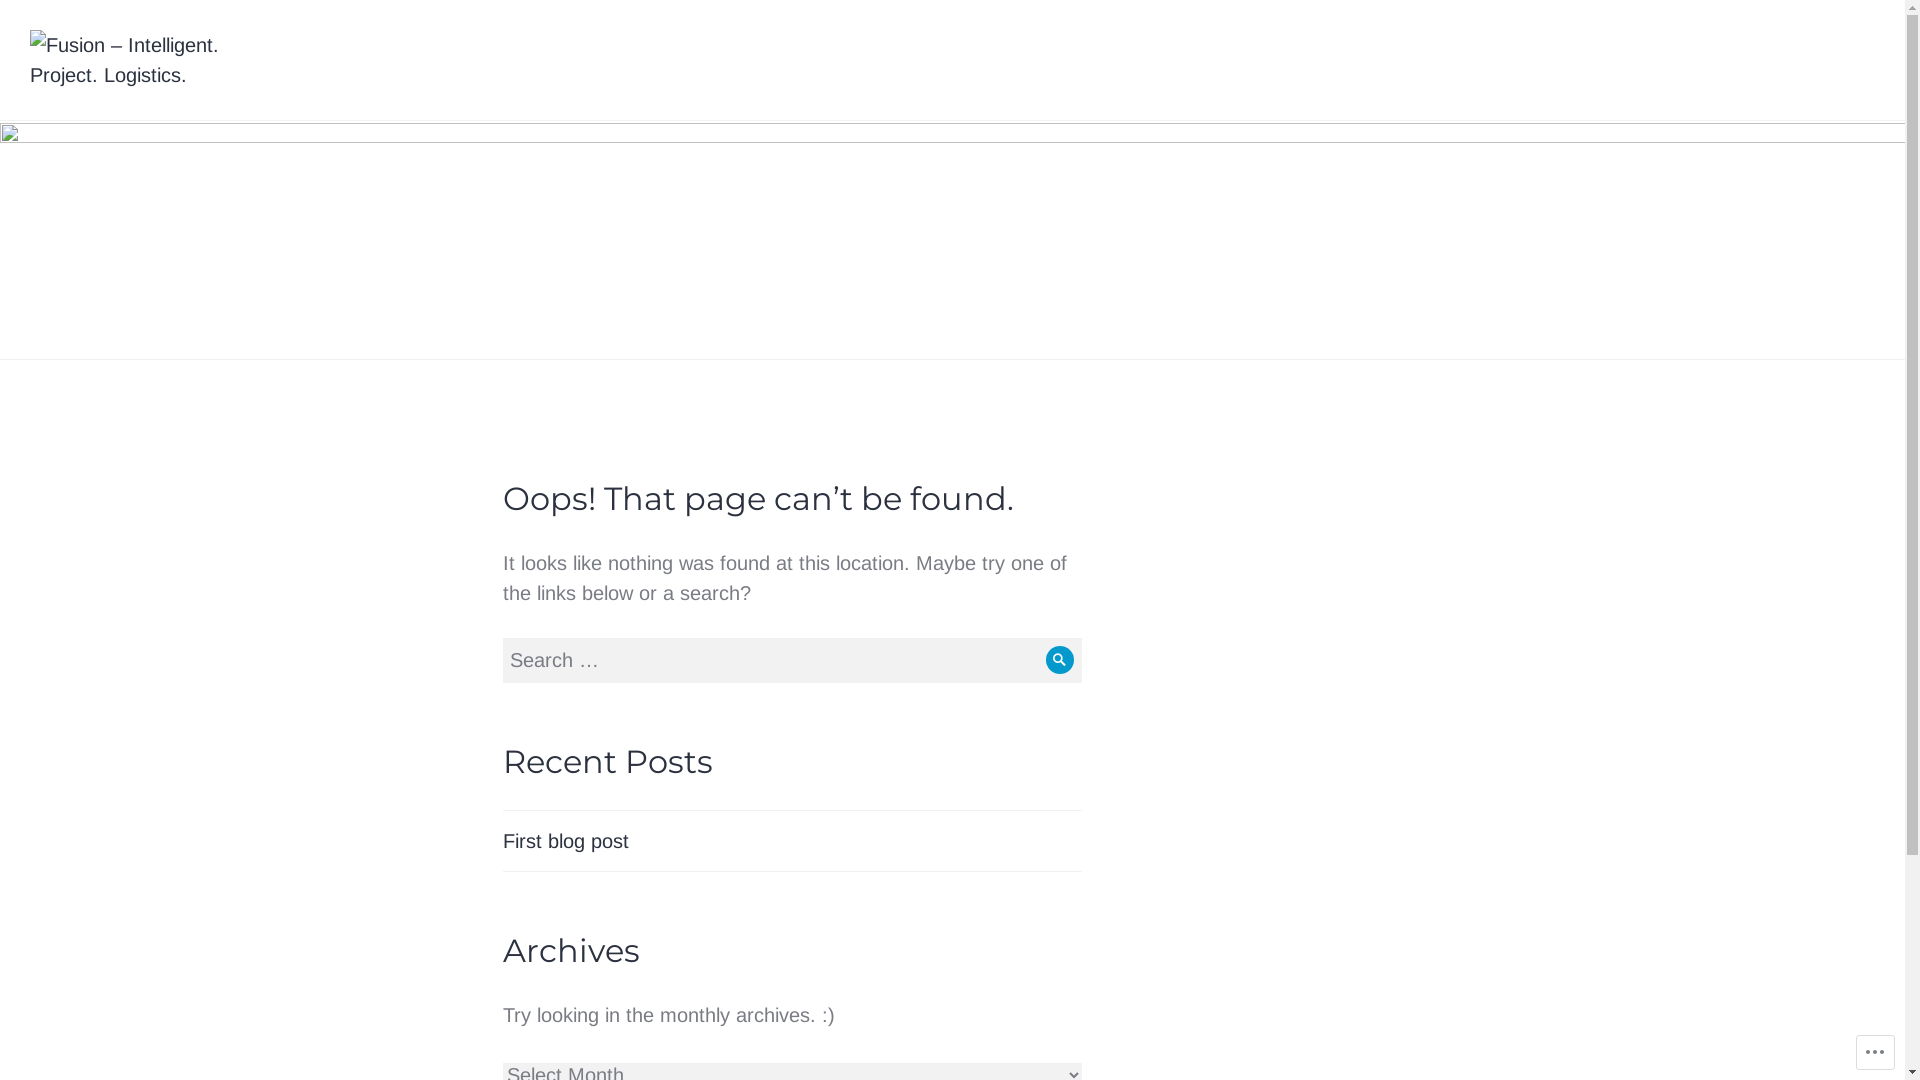 This screenshot has height=1080, width=1920. Describe the element at coordinates (565, 841) in the screenshot. I see `First blog post` at that location.